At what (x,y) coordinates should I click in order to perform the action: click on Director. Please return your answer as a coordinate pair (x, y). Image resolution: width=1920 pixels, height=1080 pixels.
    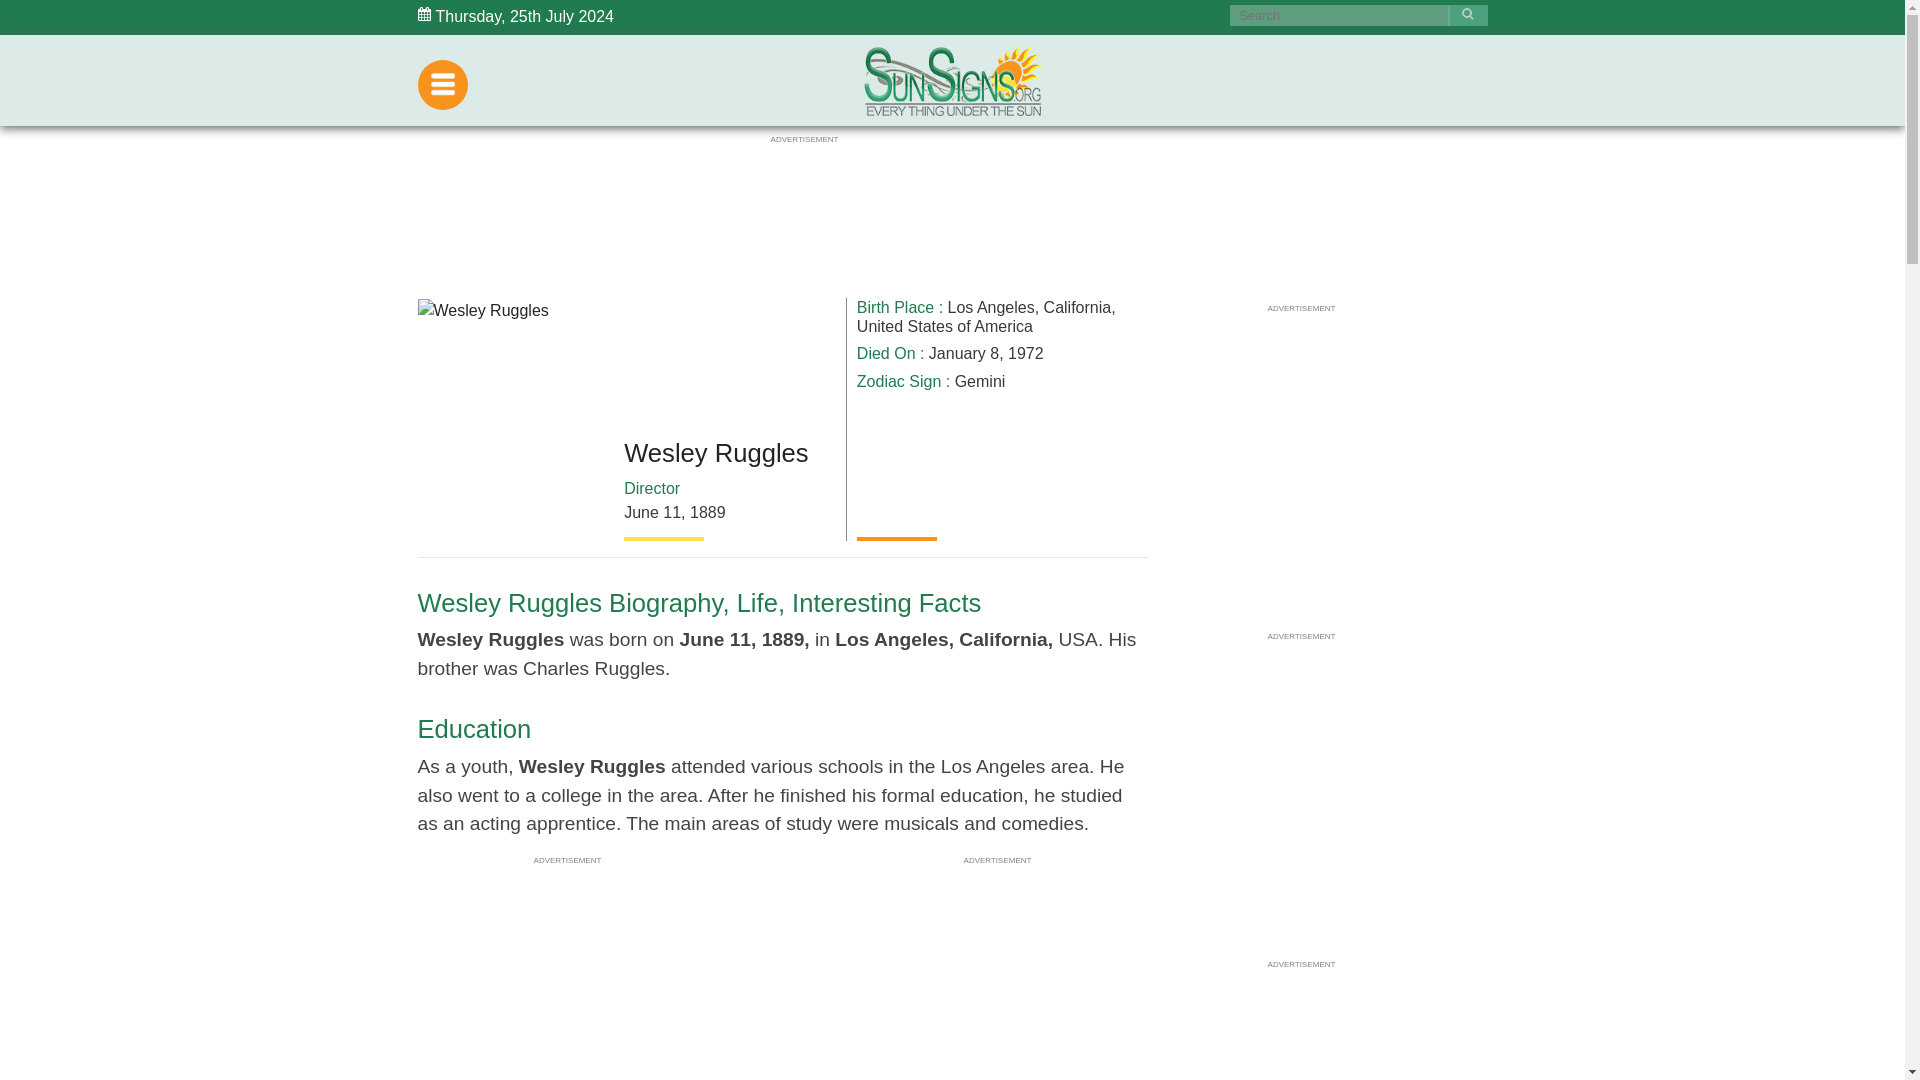
    Looking at the image, I should click on (652, 488).